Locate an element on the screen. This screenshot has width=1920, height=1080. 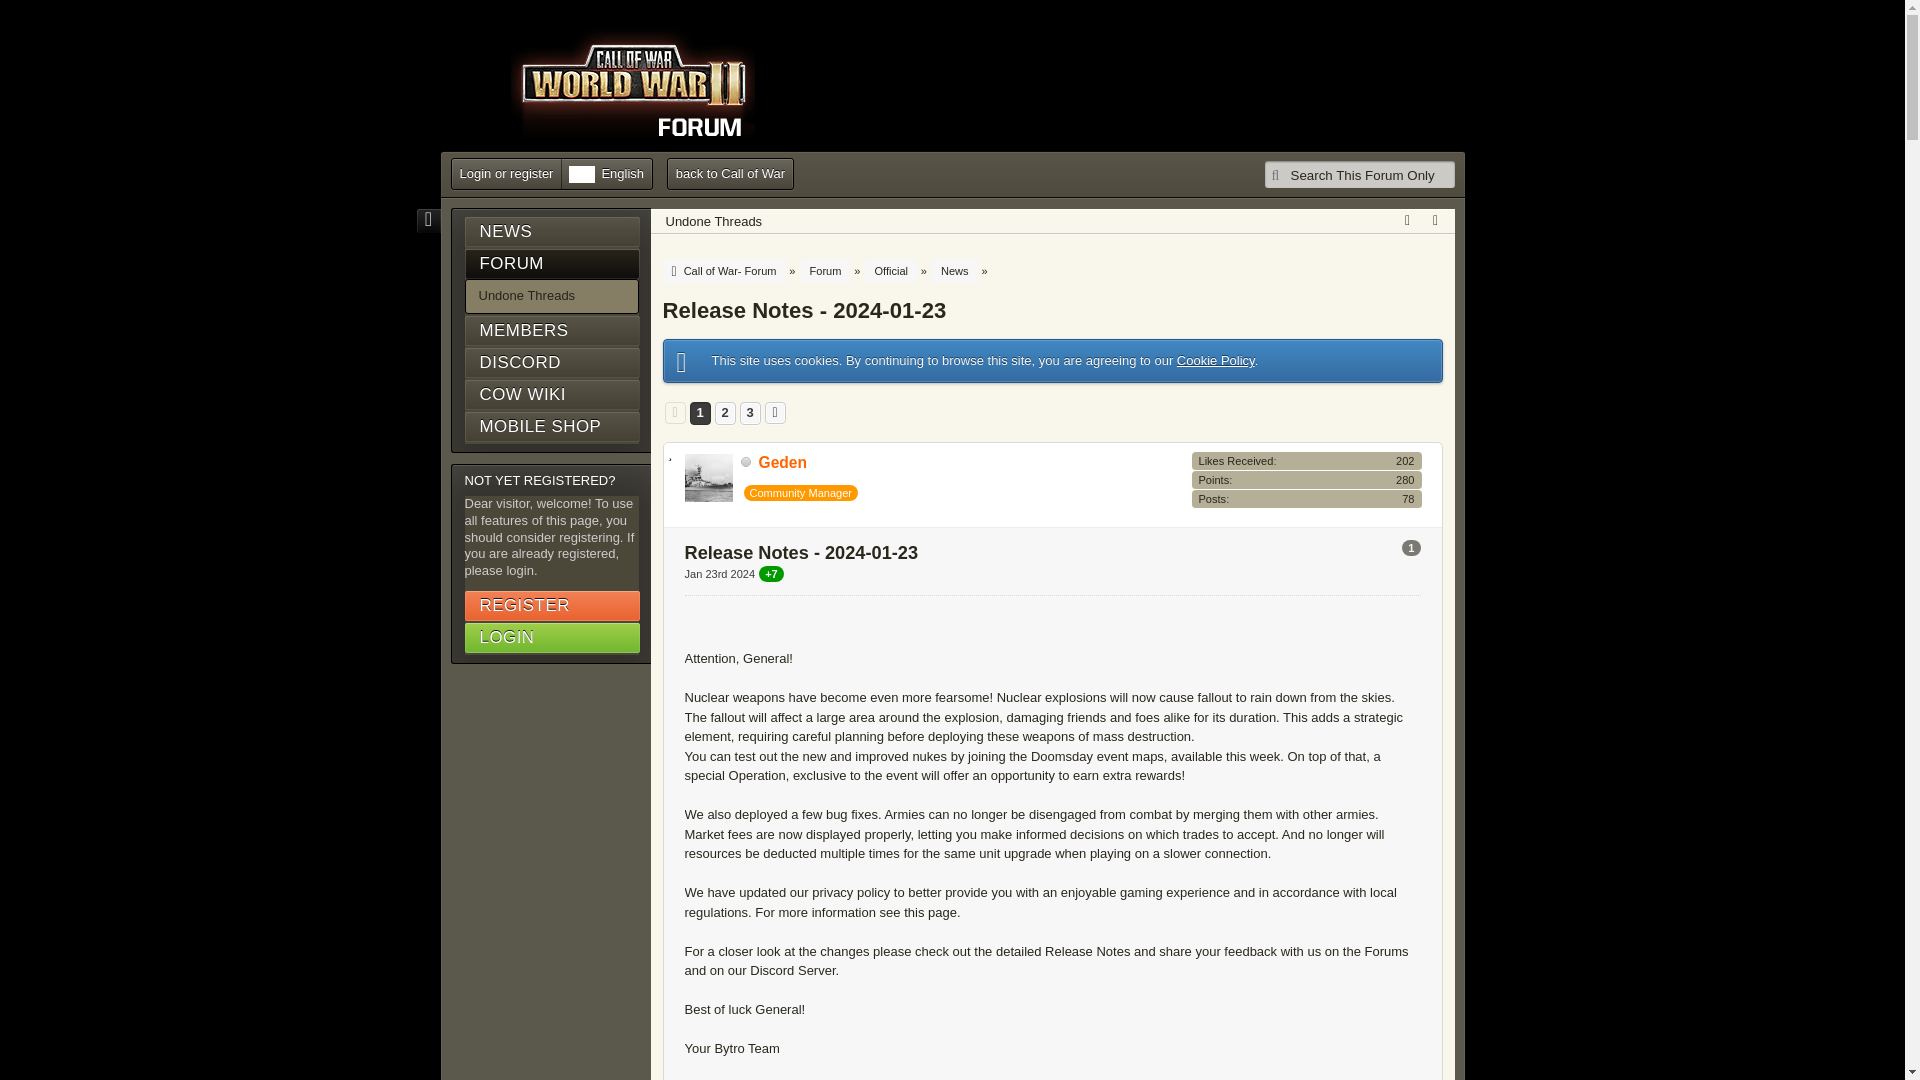
Release Notes - 2024-01-23 is located at coordinates (804, 310).